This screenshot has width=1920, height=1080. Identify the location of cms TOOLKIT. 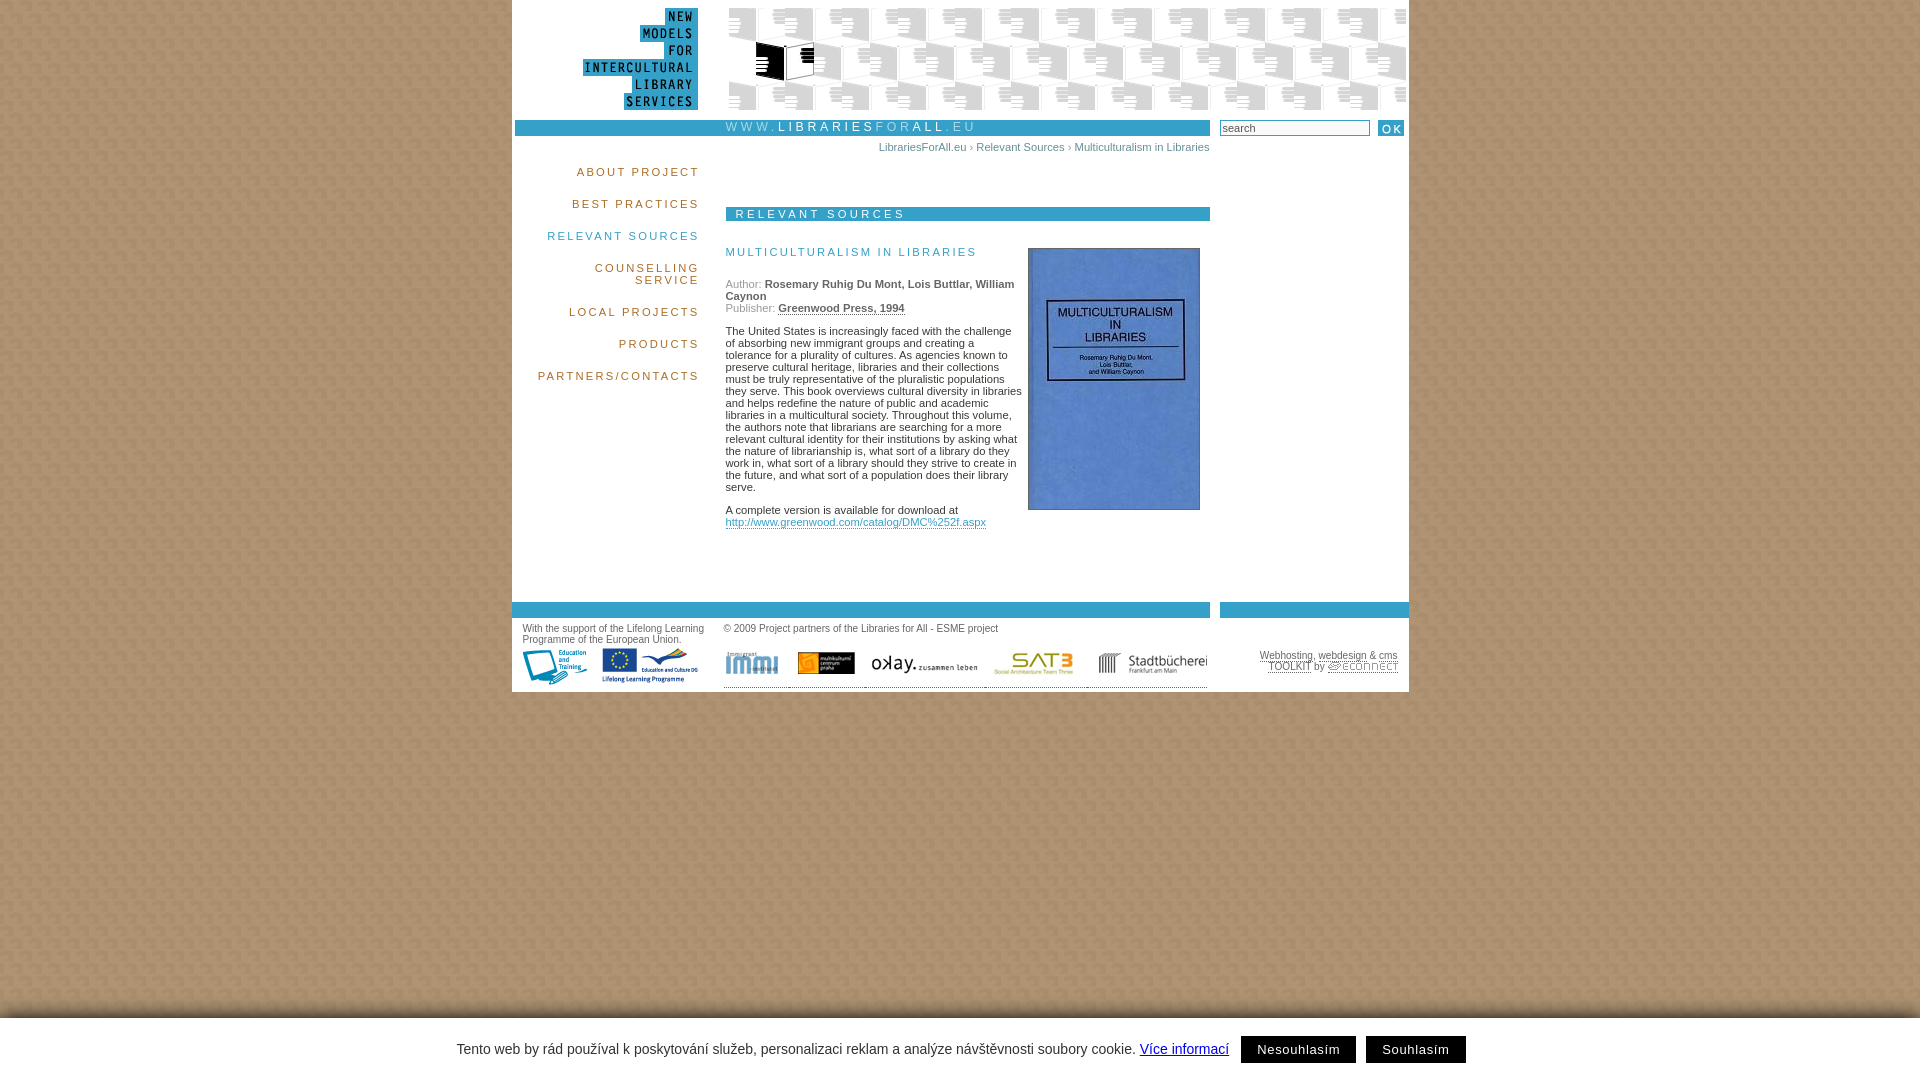
(1332, 661).